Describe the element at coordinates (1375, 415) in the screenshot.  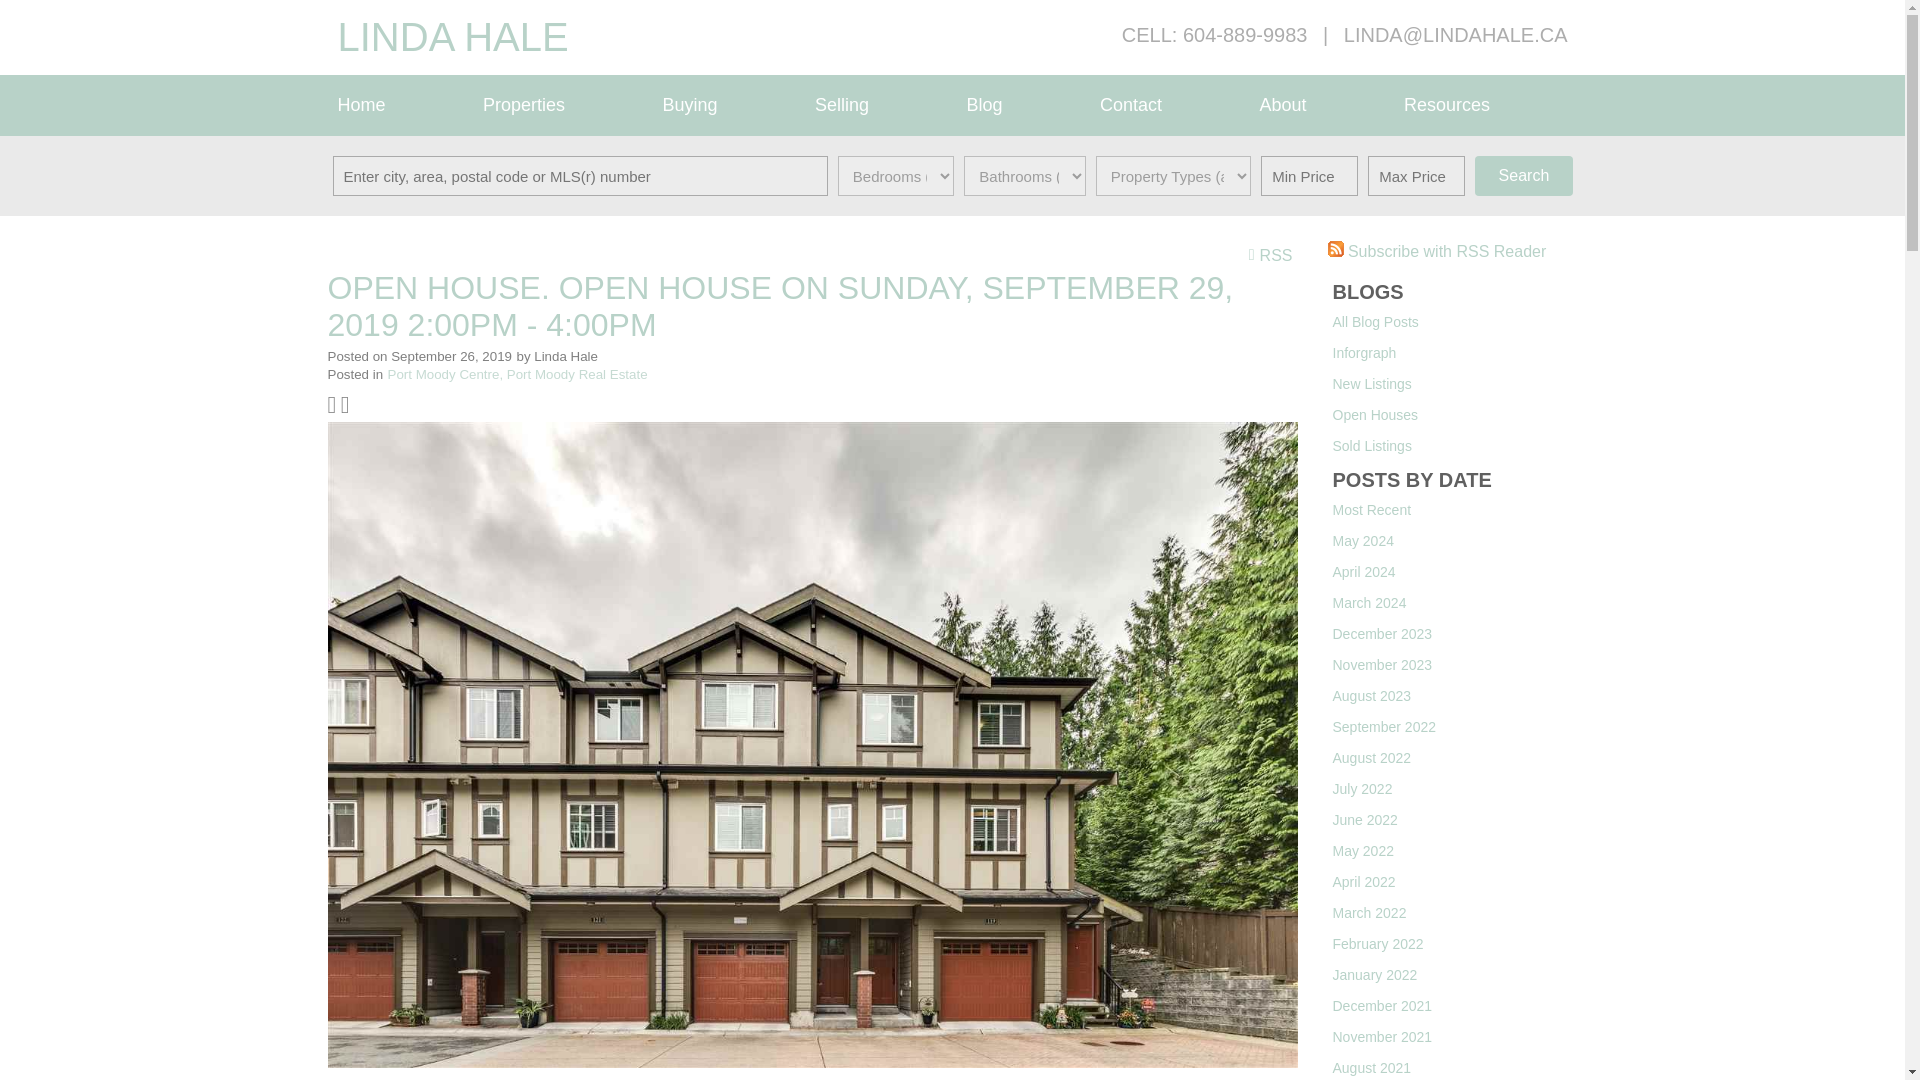
I see `Open Houses` at that location.